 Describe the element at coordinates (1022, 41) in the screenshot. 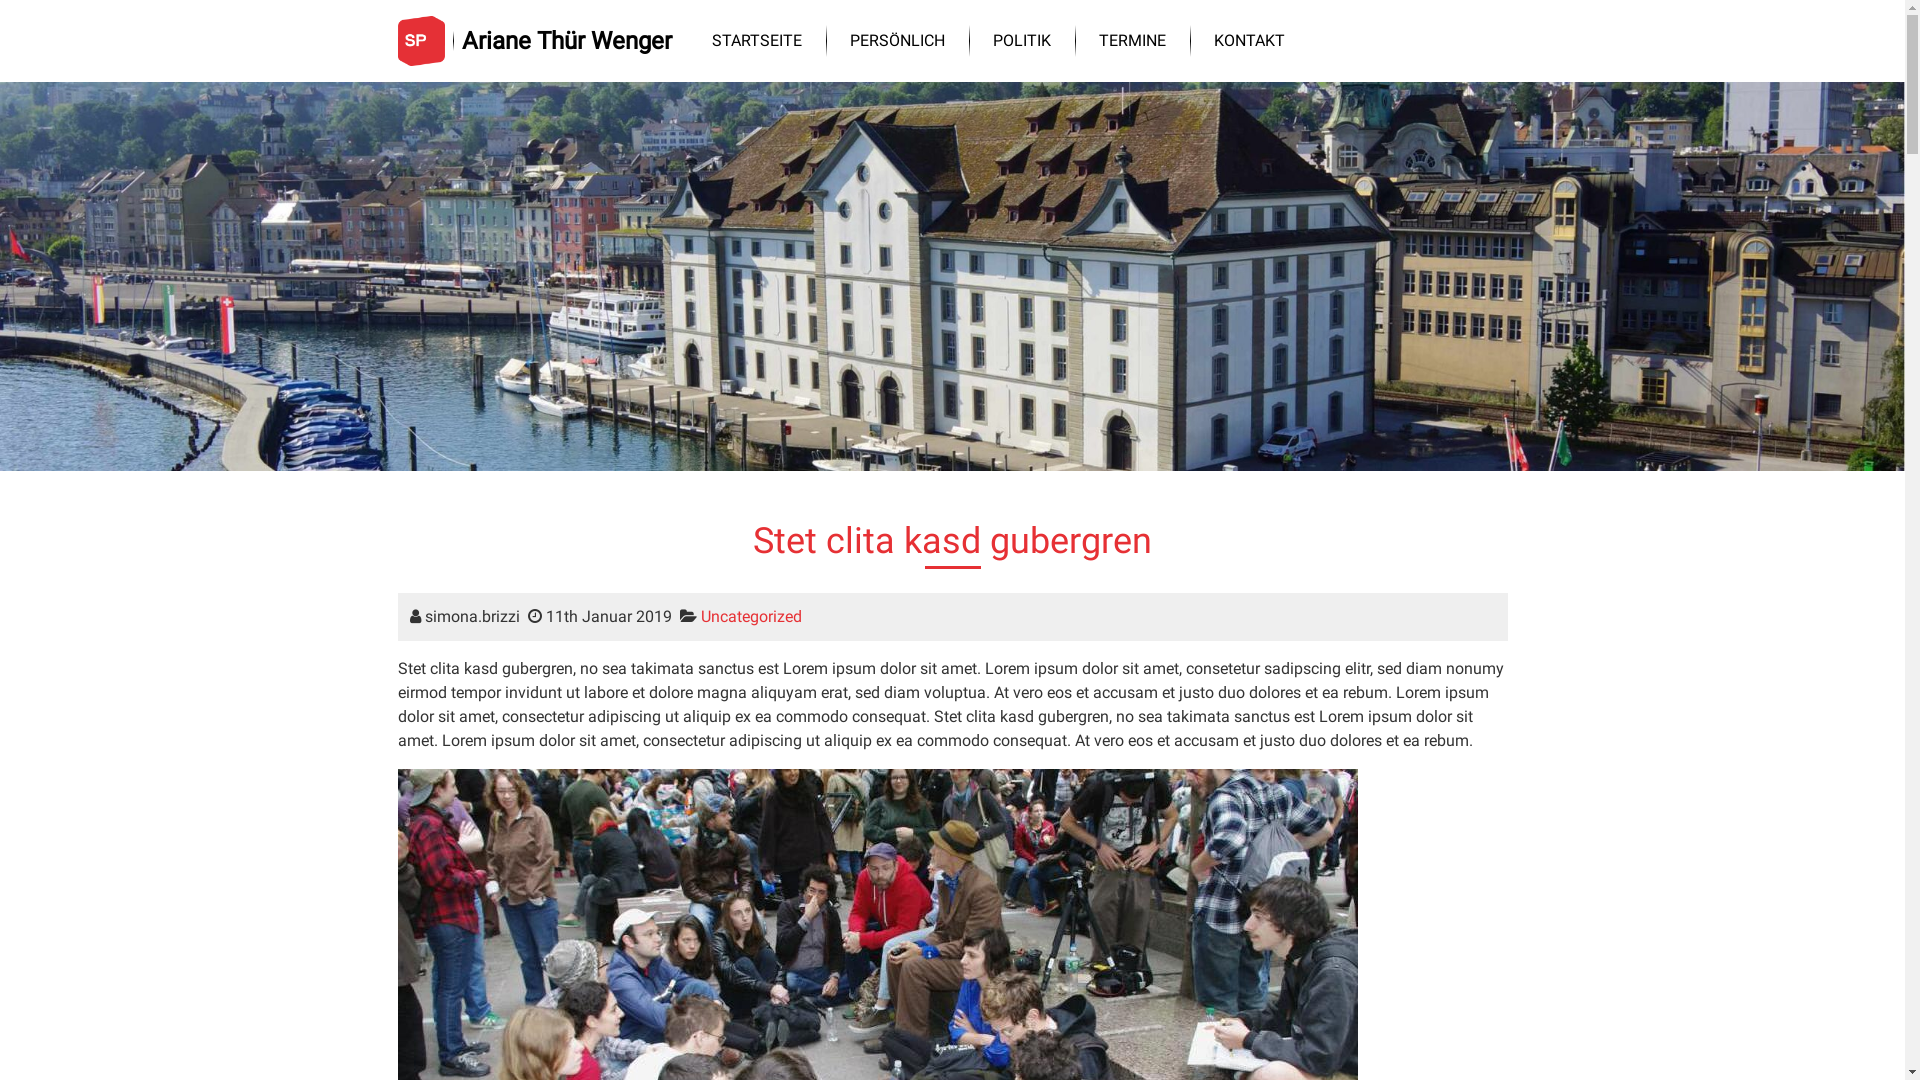

I see `POLITIK` at that location.